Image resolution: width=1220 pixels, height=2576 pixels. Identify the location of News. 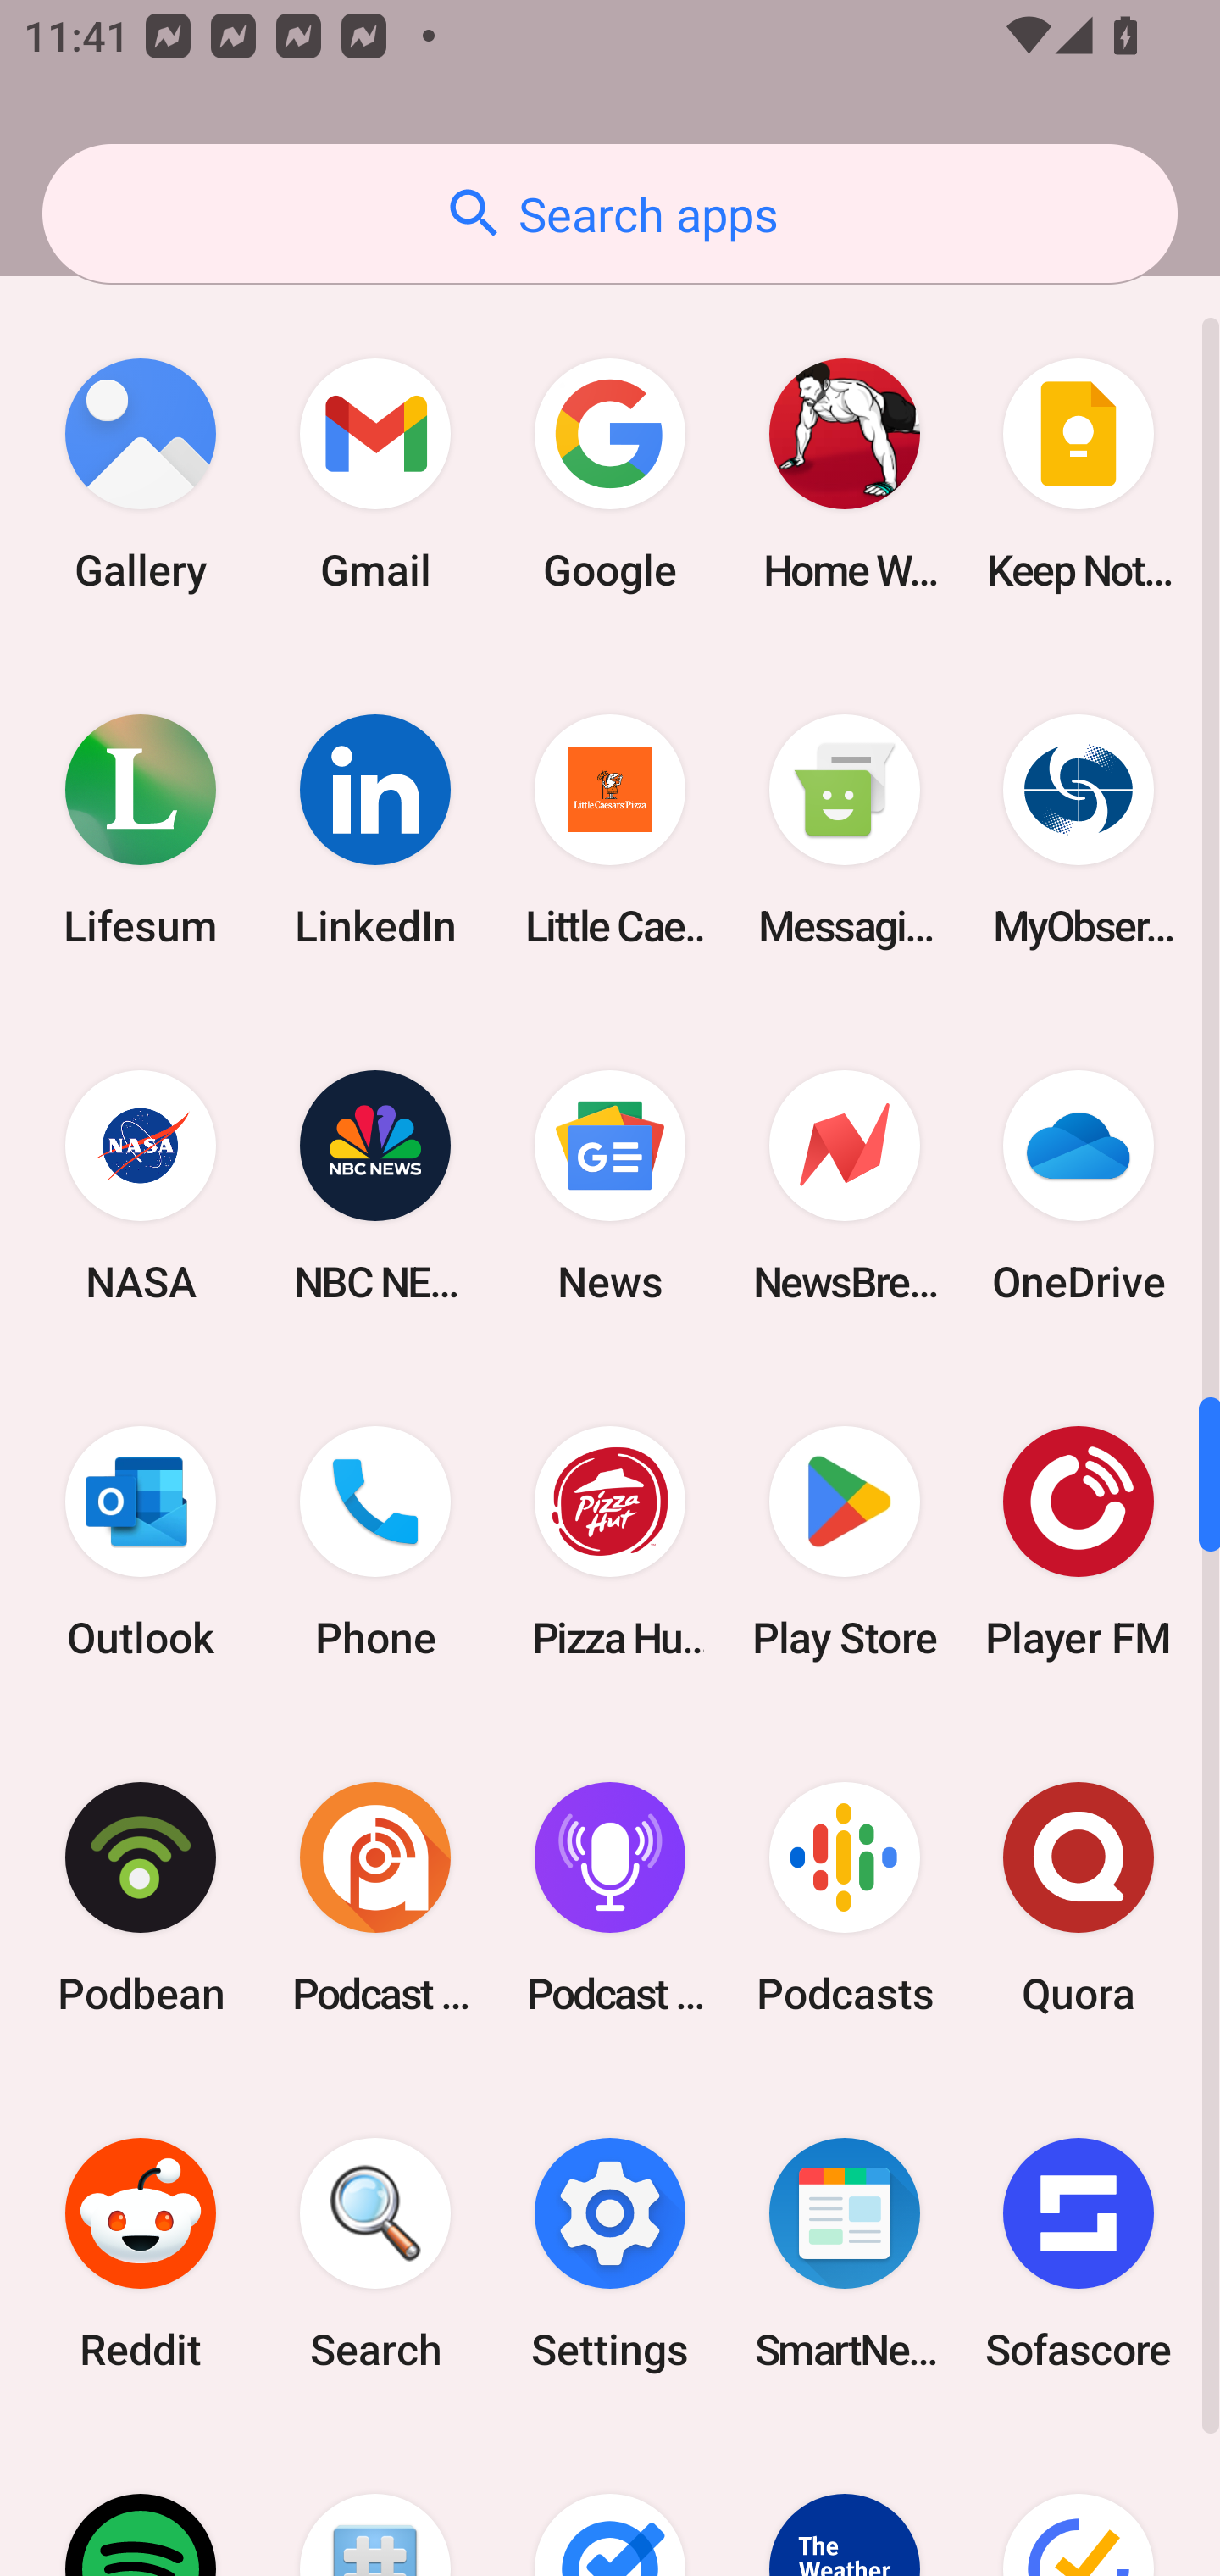
(610, 1186).